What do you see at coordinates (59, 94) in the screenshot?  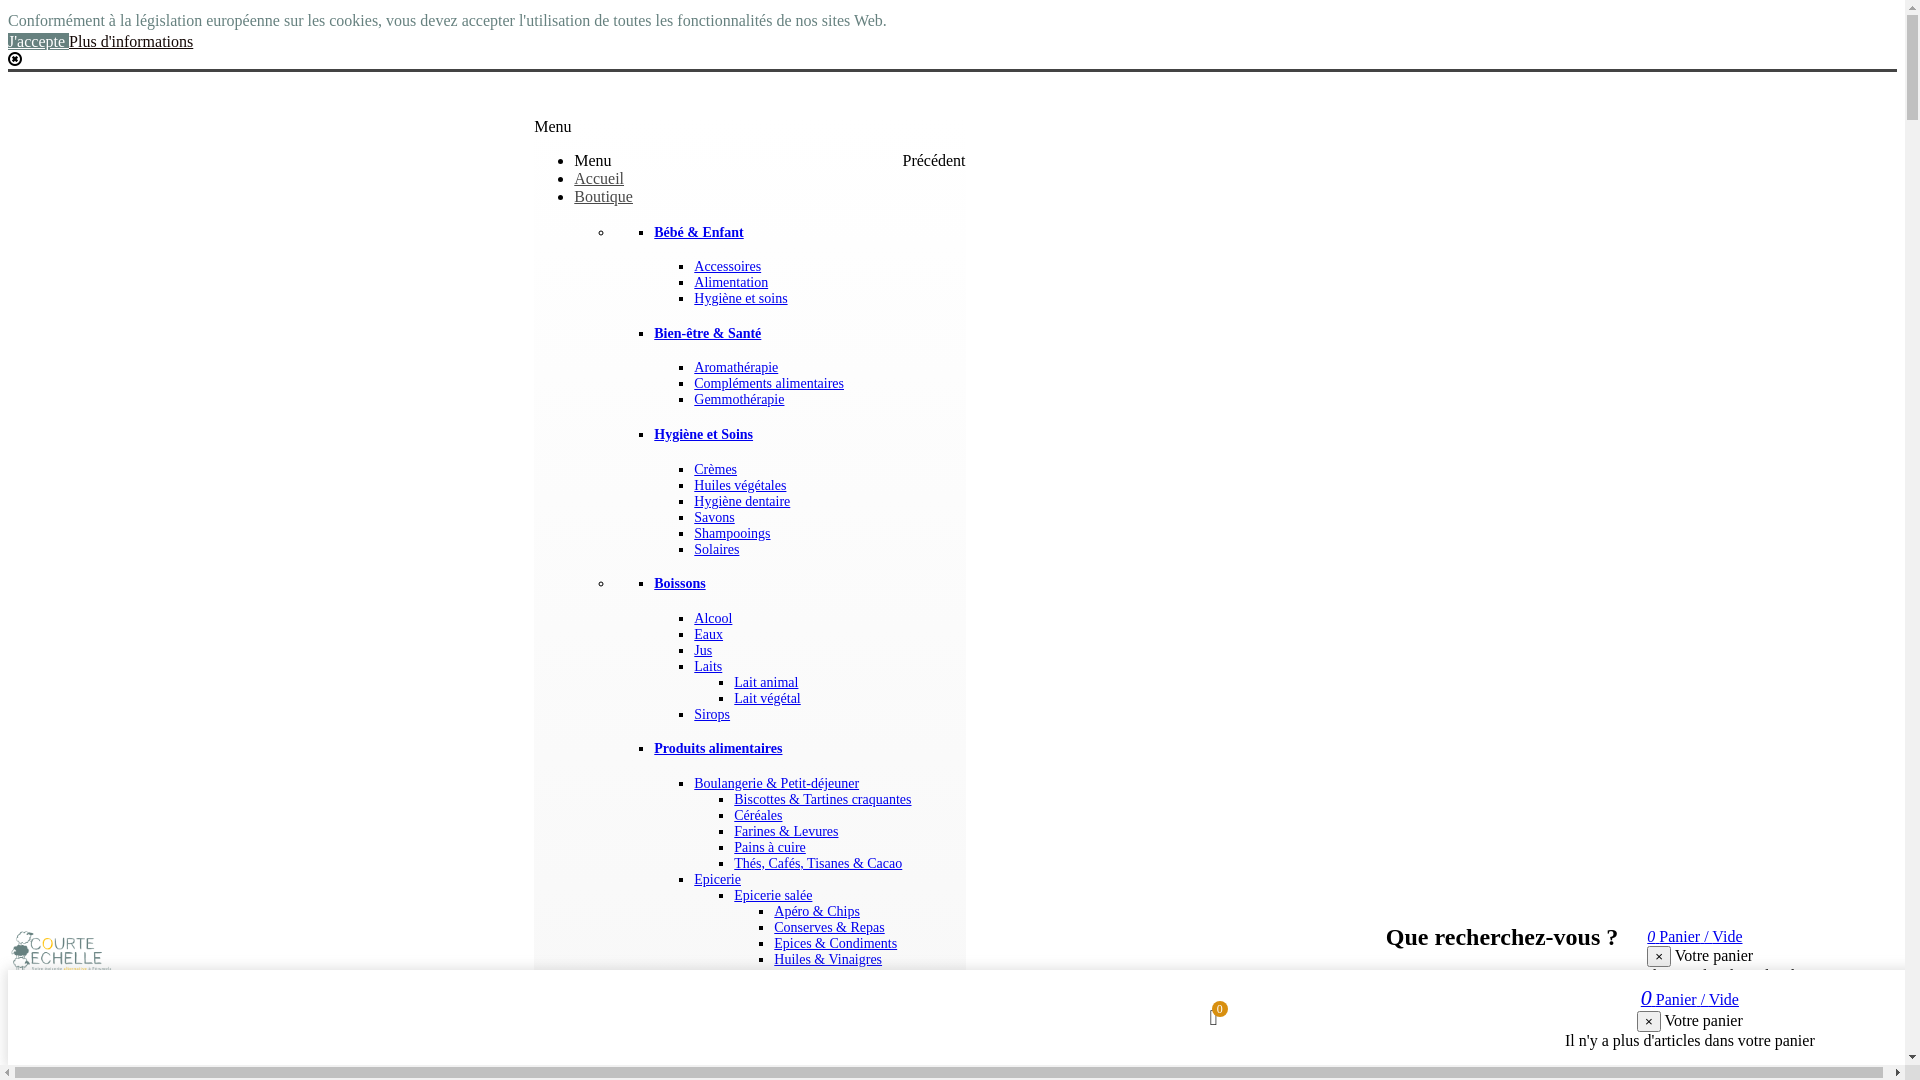 I see `069 22 92 74` at bounding box center [59, 94].